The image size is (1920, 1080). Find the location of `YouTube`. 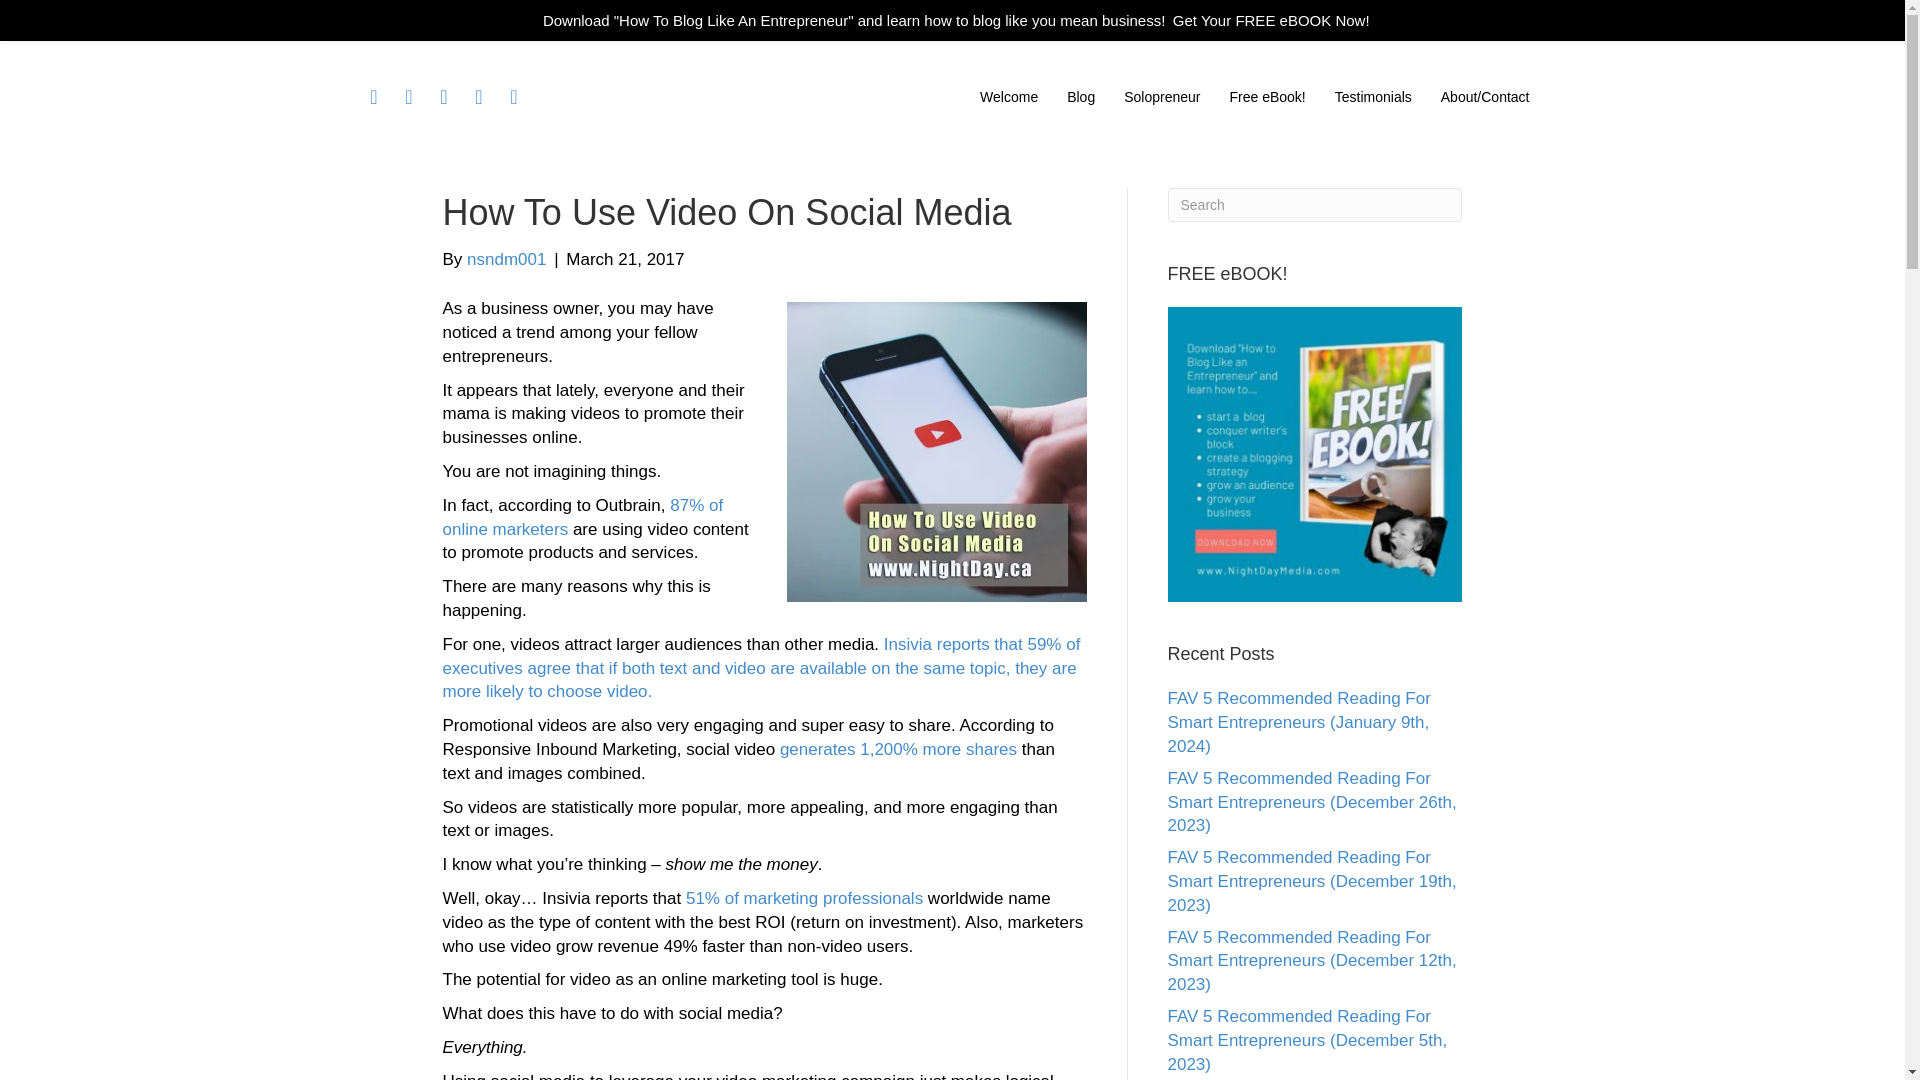

YouTube is located at coordinates (514, 96).